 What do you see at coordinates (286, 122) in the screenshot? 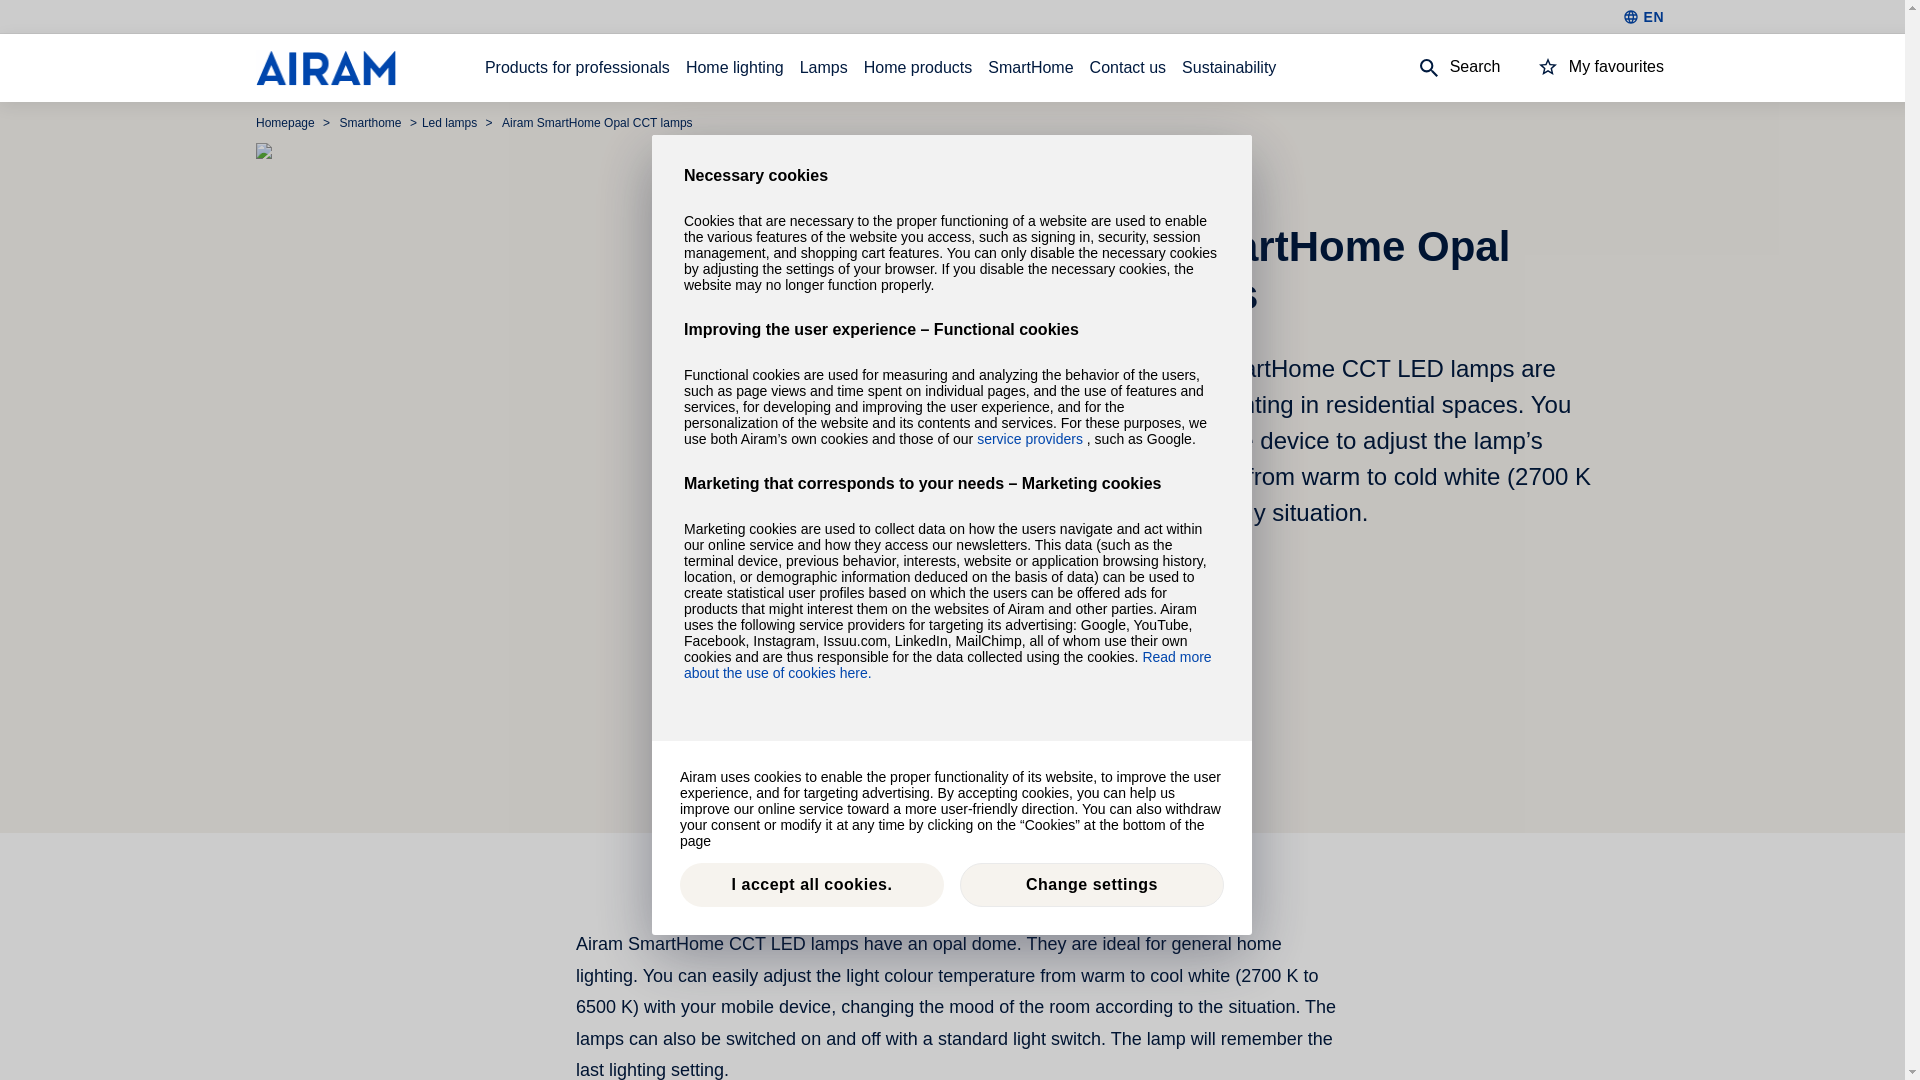
I see `Homepage` at bounding box center [286, 122].